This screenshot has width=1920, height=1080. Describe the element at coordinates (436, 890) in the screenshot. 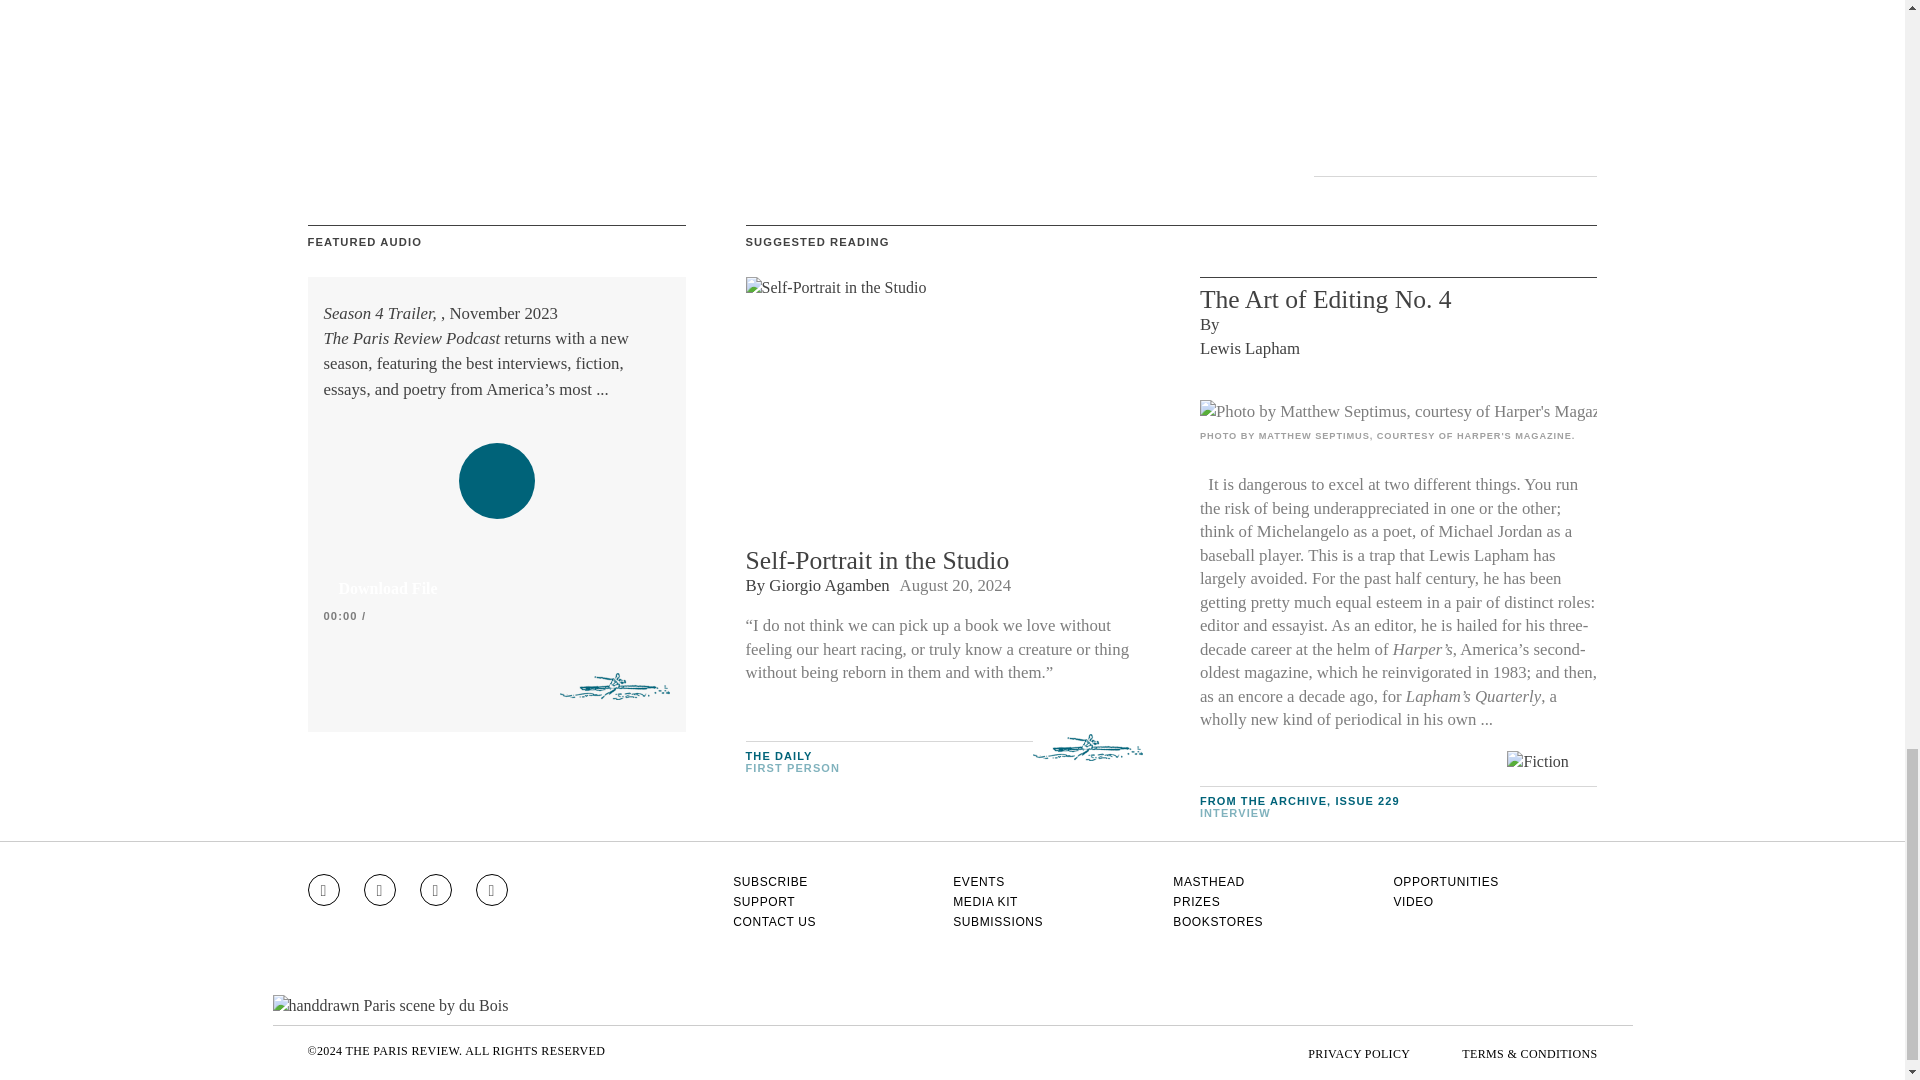

I see `Go to Twitter feed` at that location.